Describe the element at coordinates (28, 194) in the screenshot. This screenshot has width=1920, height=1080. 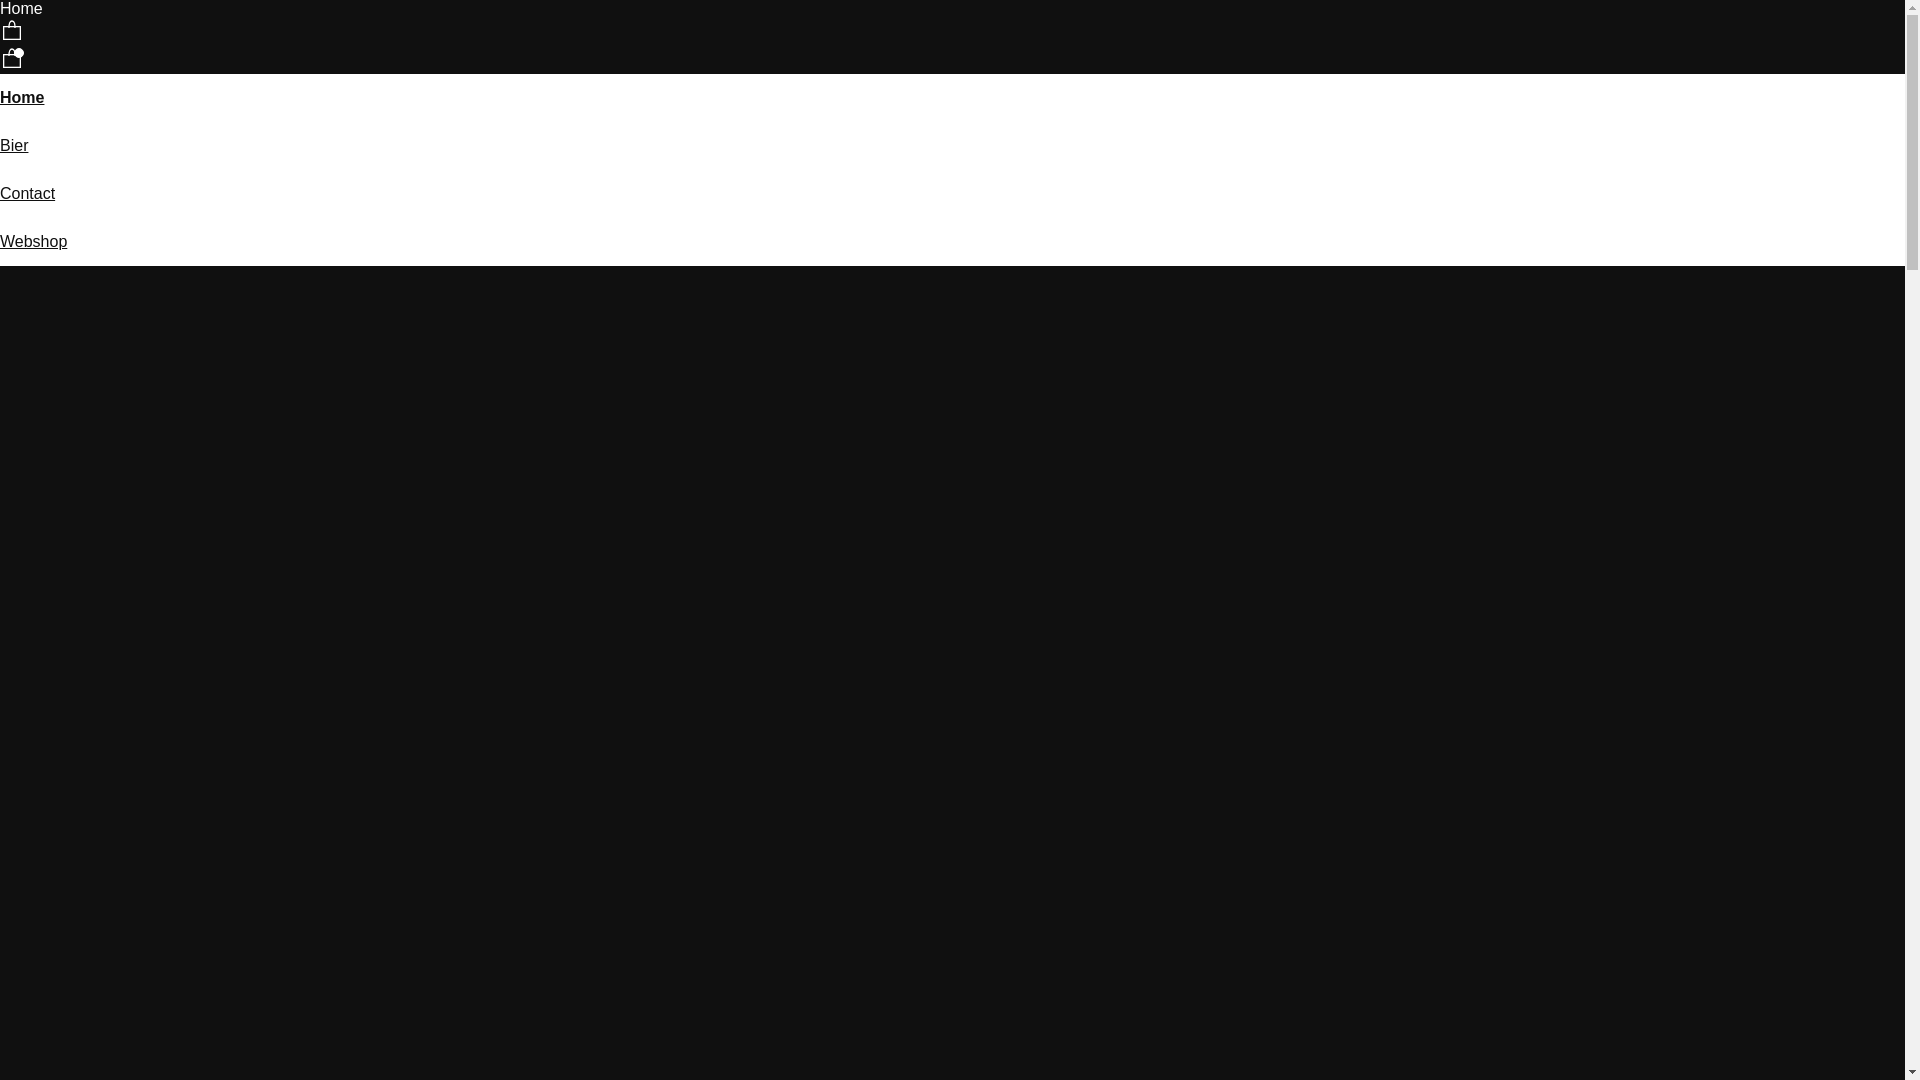
I see `Contact` at that location.